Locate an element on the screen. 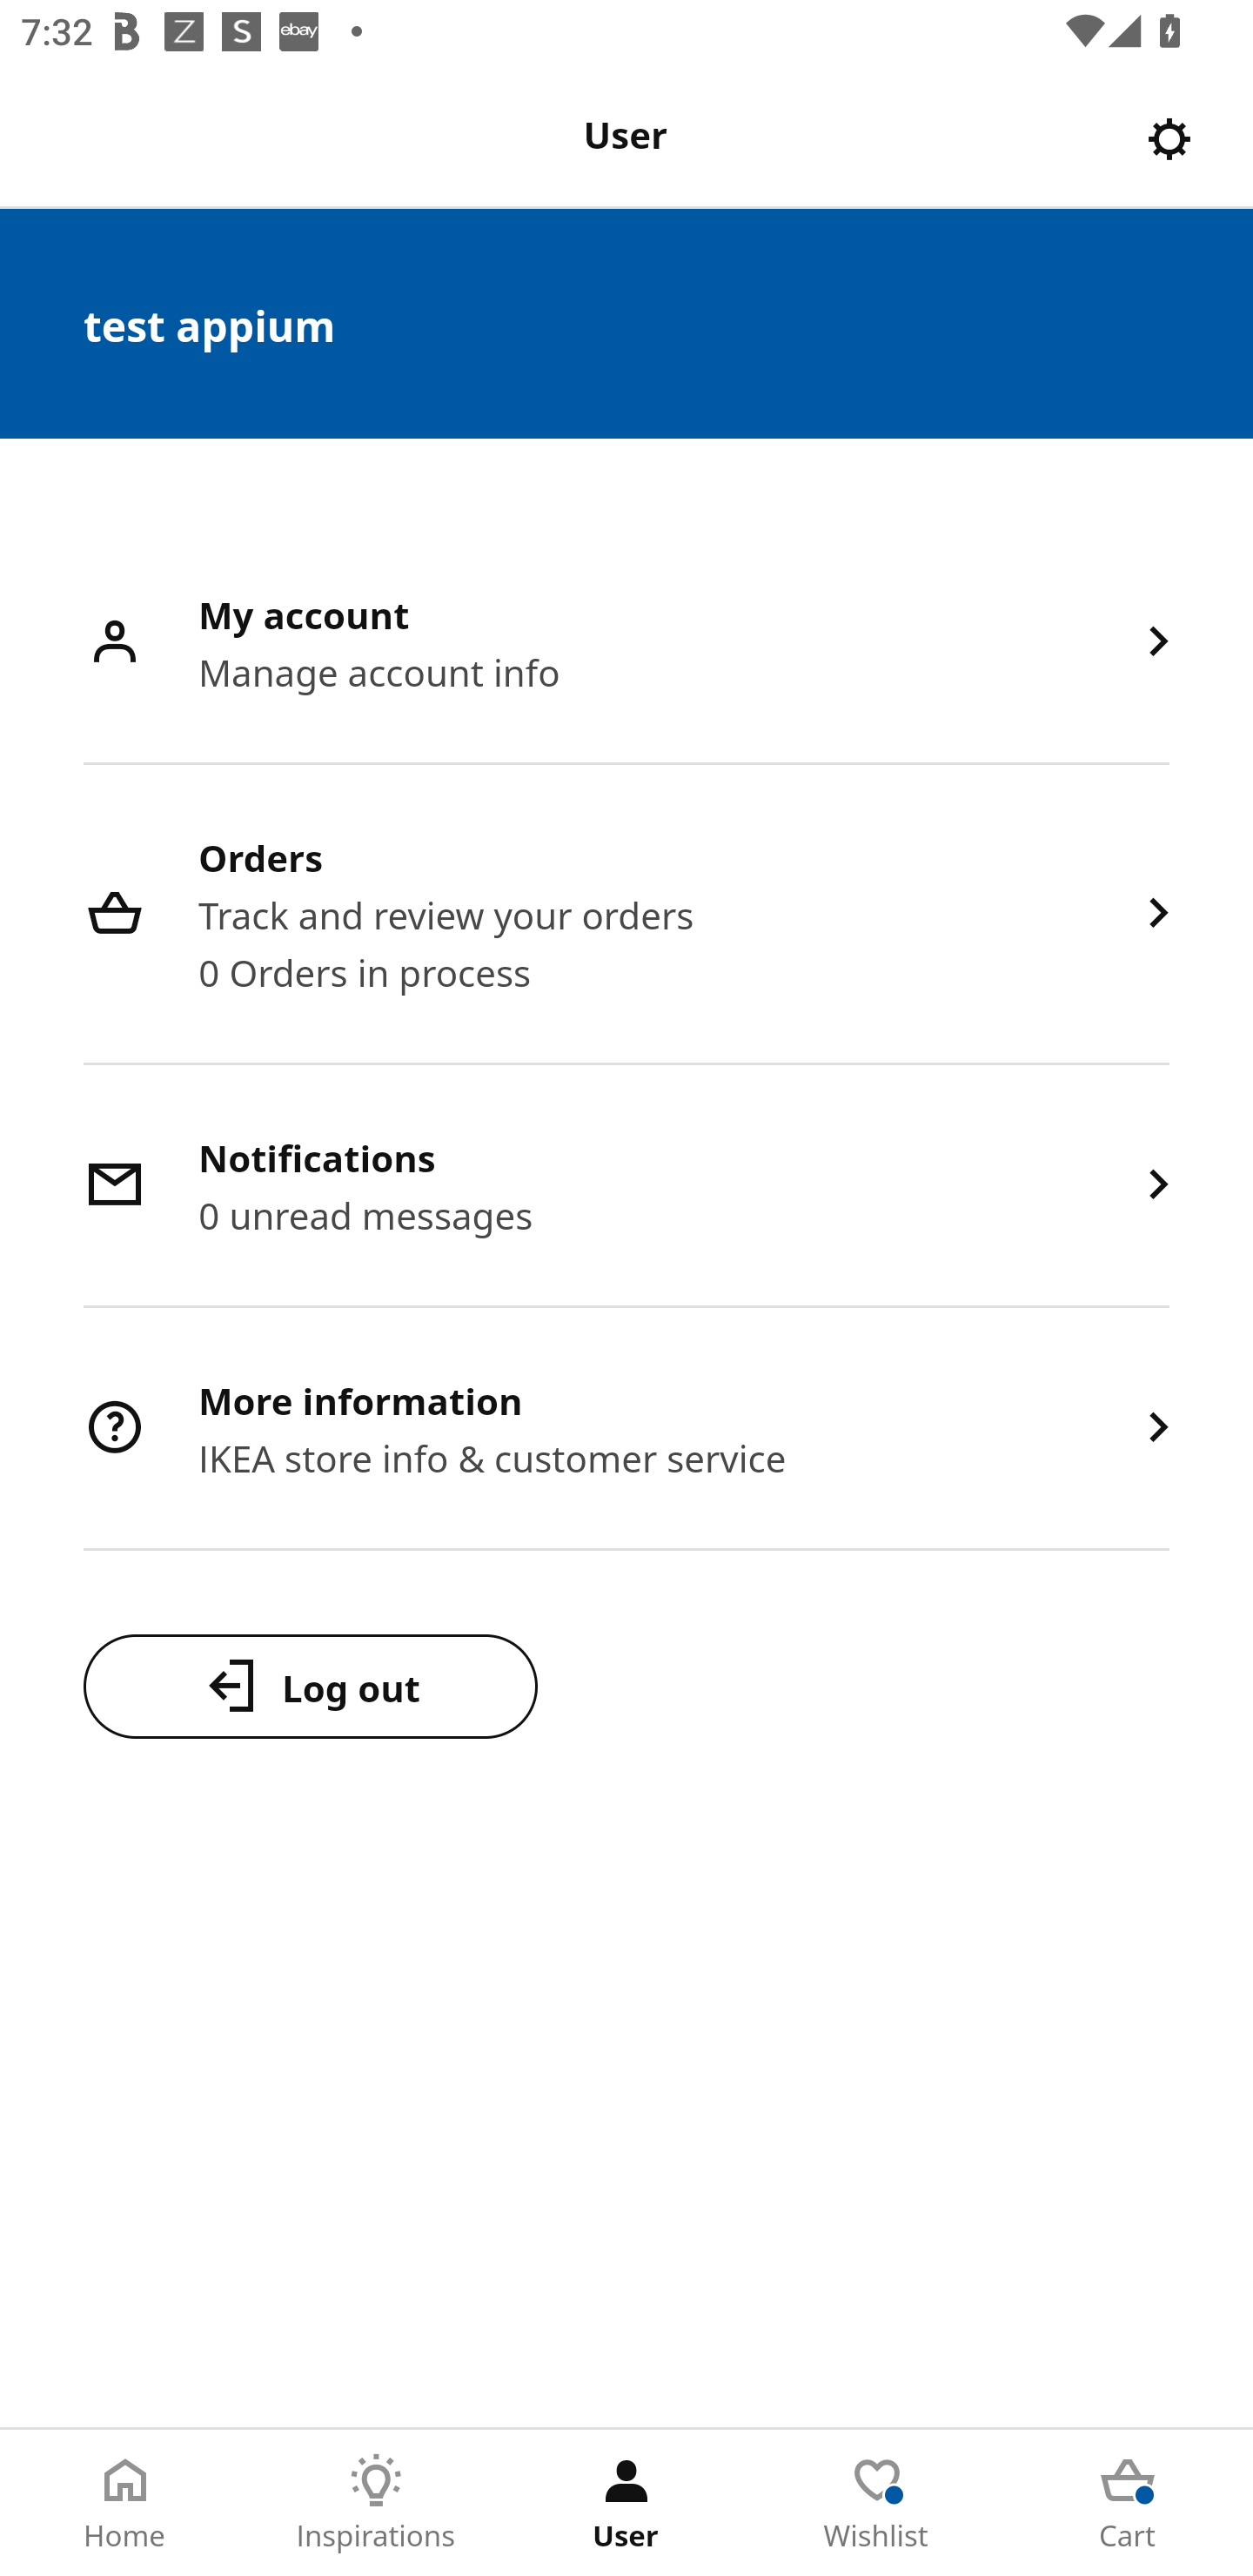 This screenshot has height=2576, width=1253. My account
Manage account info is located at coordinates (626, 644).